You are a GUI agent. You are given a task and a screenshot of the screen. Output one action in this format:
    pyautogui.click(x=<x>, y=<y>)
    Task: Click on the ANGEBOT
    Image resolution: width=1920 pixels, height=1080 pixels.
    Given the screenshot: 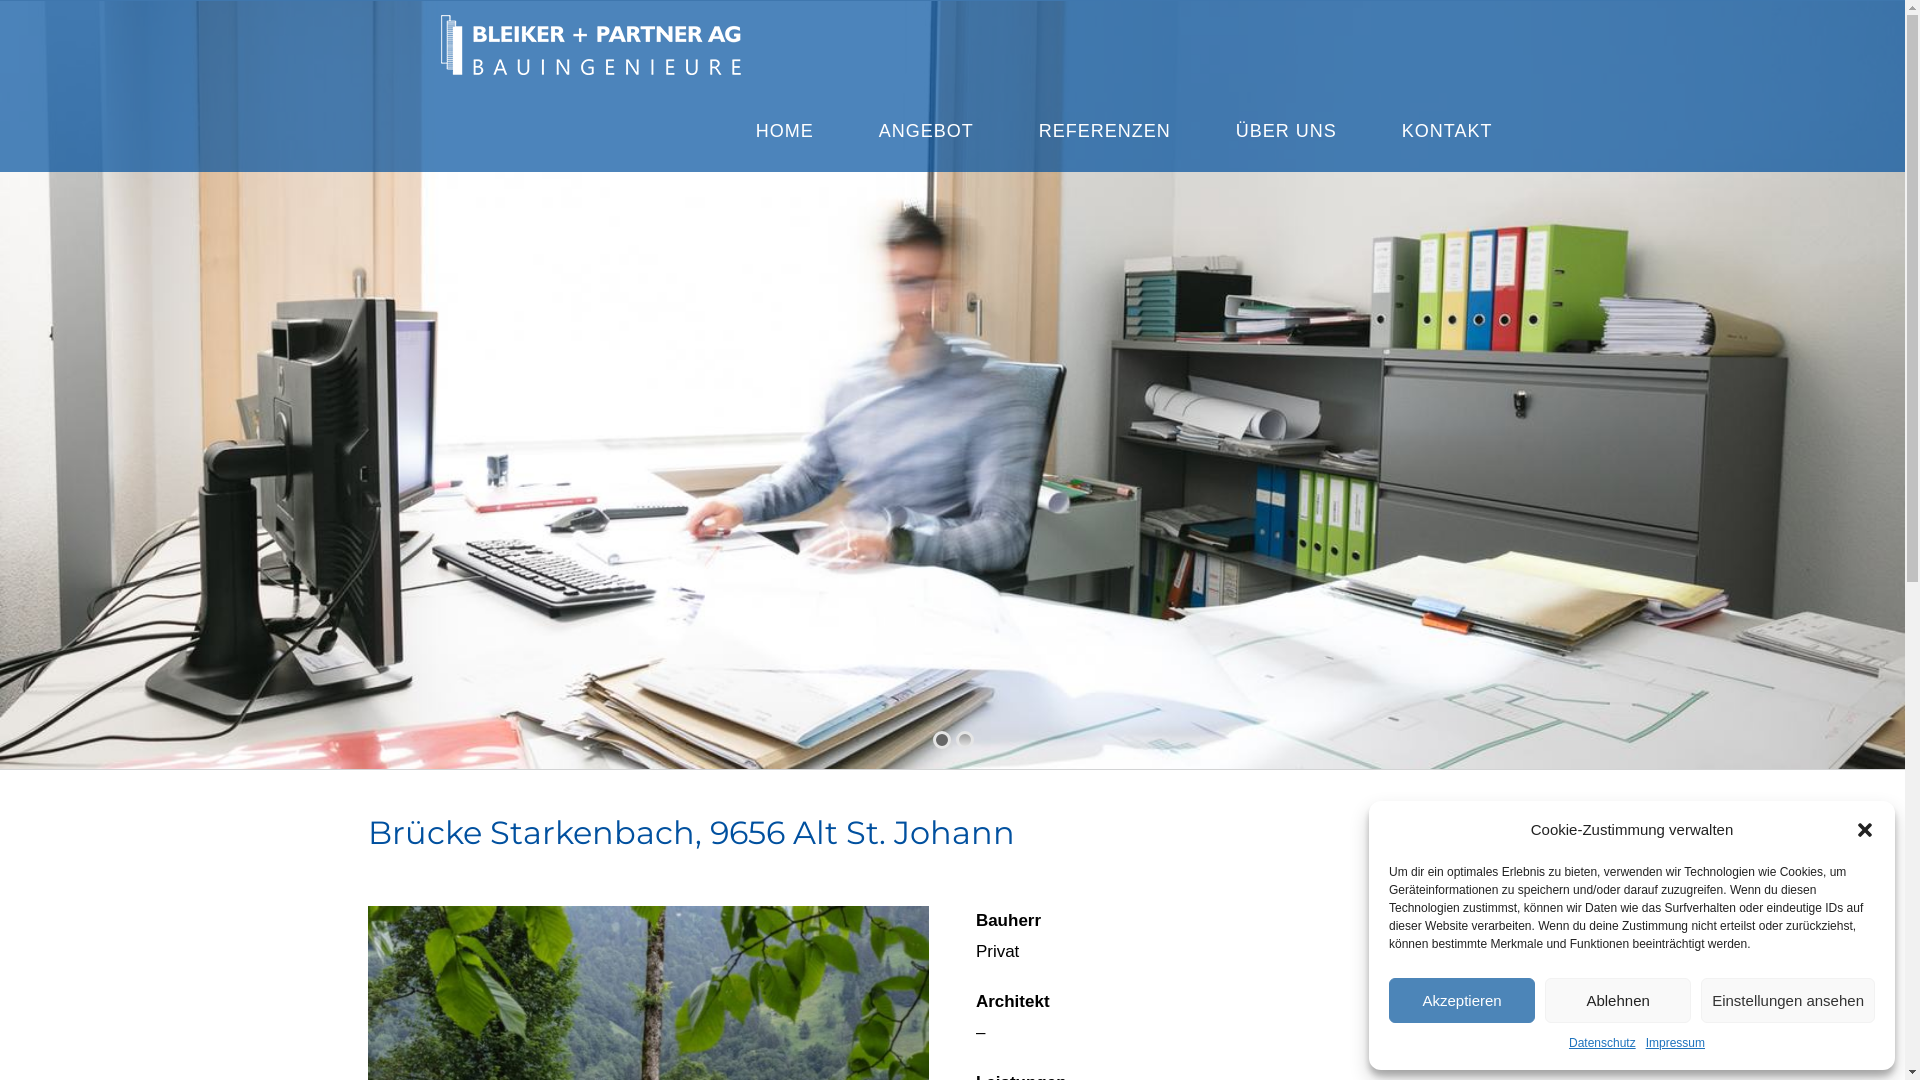 What is the action you would take?
    pyautogui.click(x=926, y=131)
    